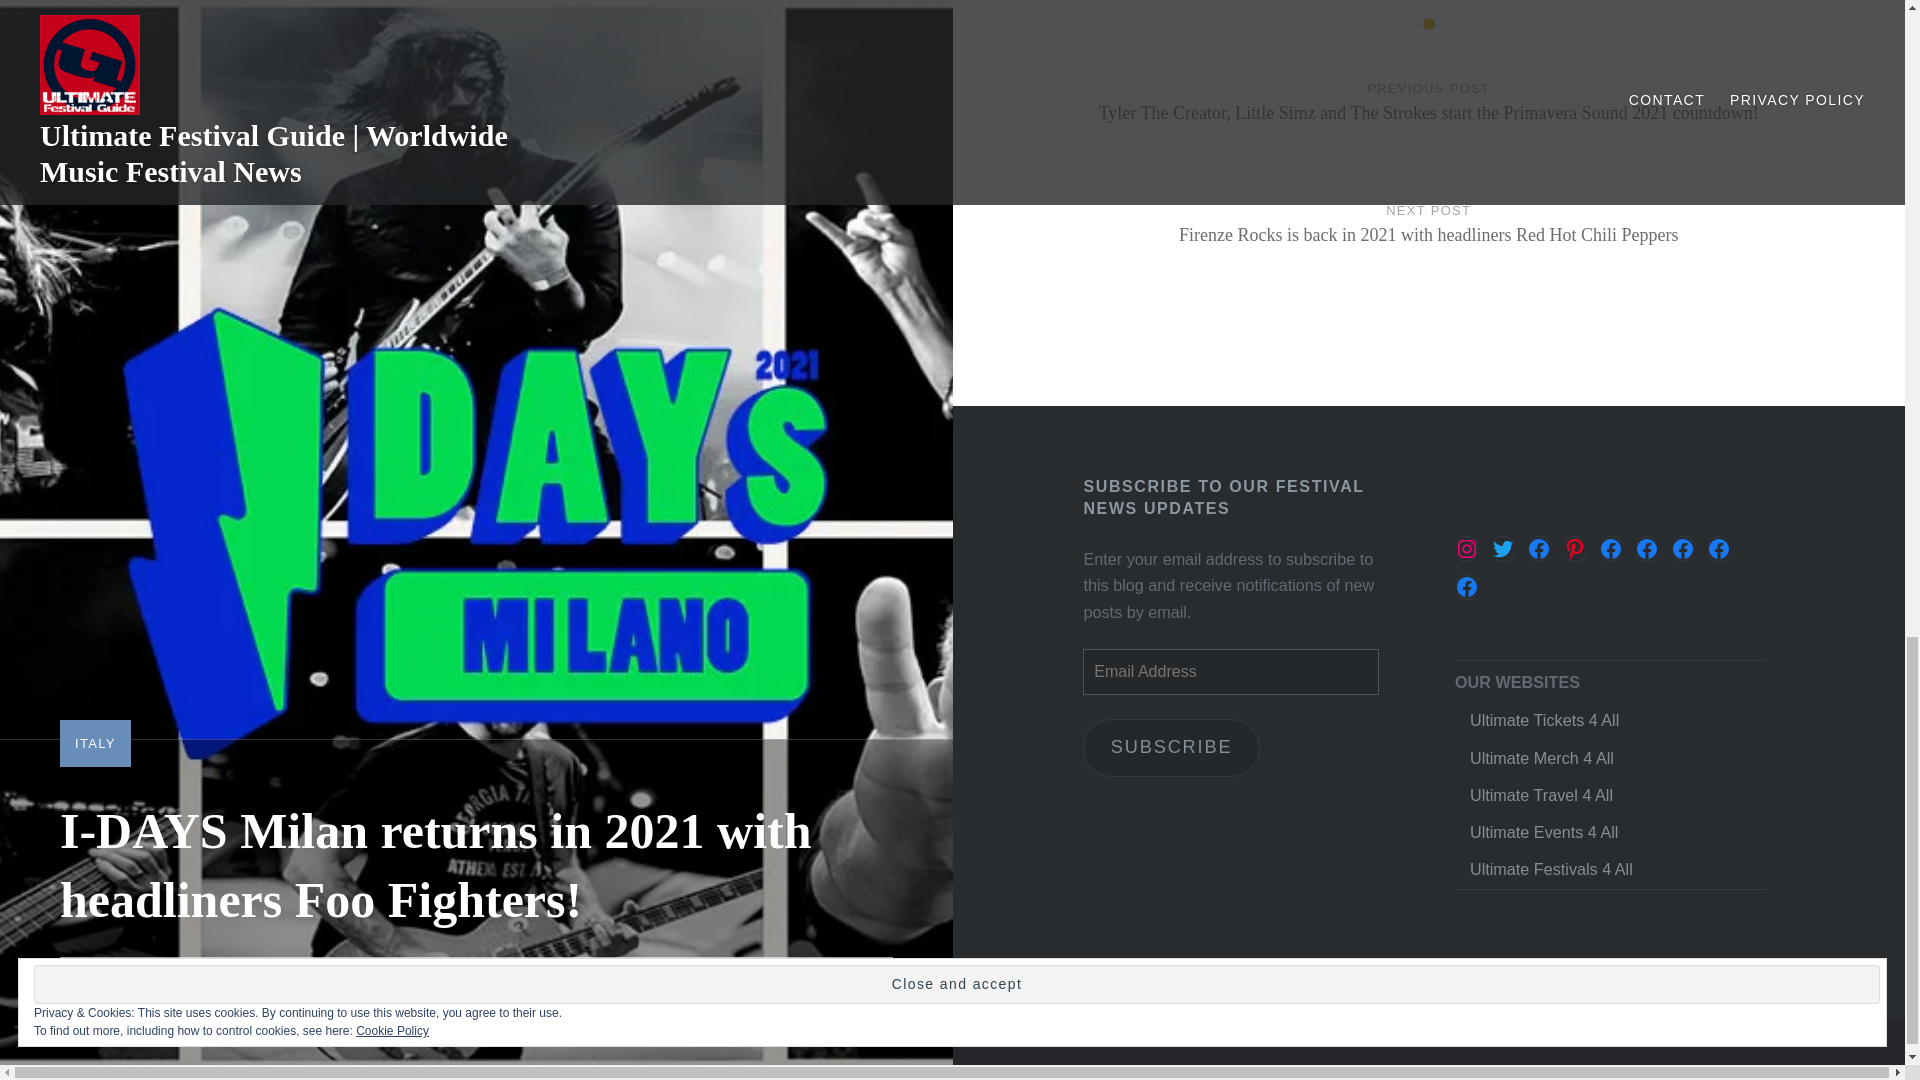 Image resolution: width=1920 pixels, height=1080 pixels. Describe the element at coordinates (1542, 758) in the screenshot. I see `Ultimate Merch 4 All` at that location.